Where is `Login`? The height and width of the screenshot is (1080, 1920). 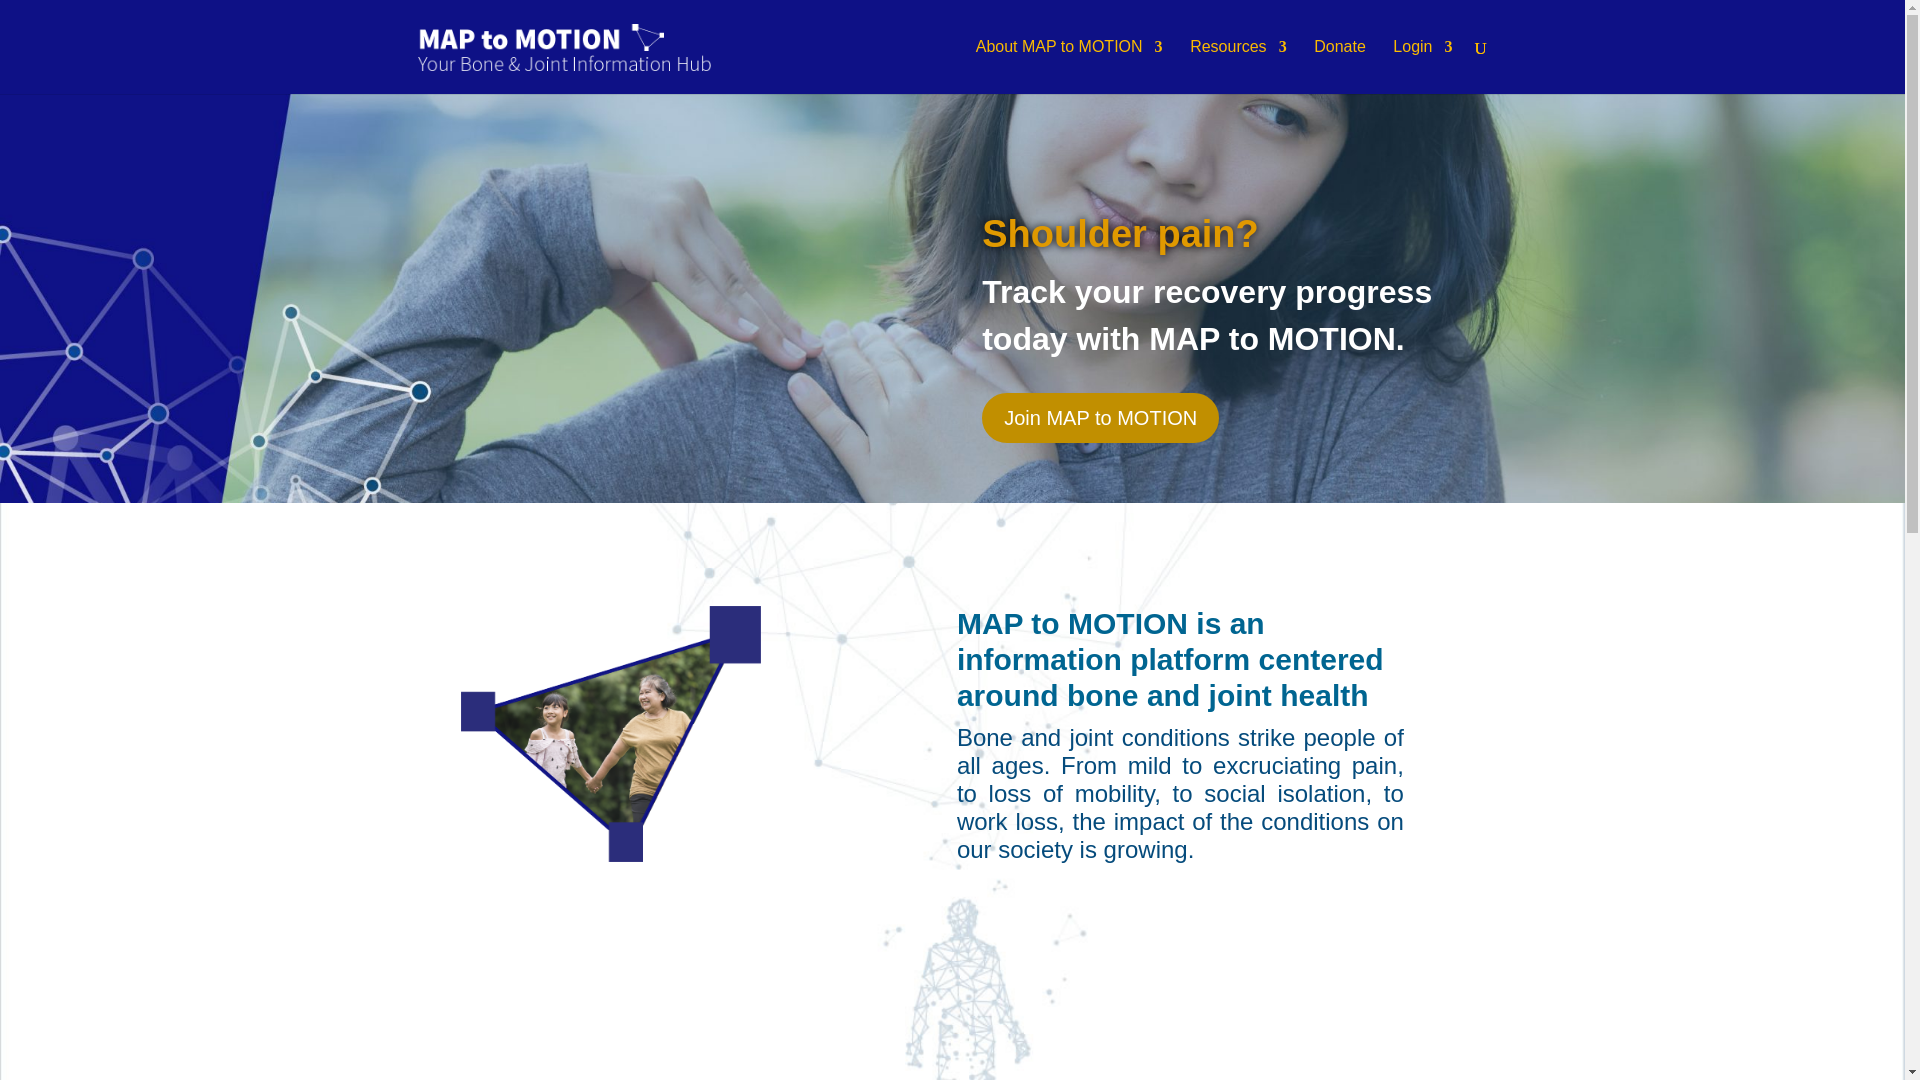 Login is located at coordinates (1422, 66).